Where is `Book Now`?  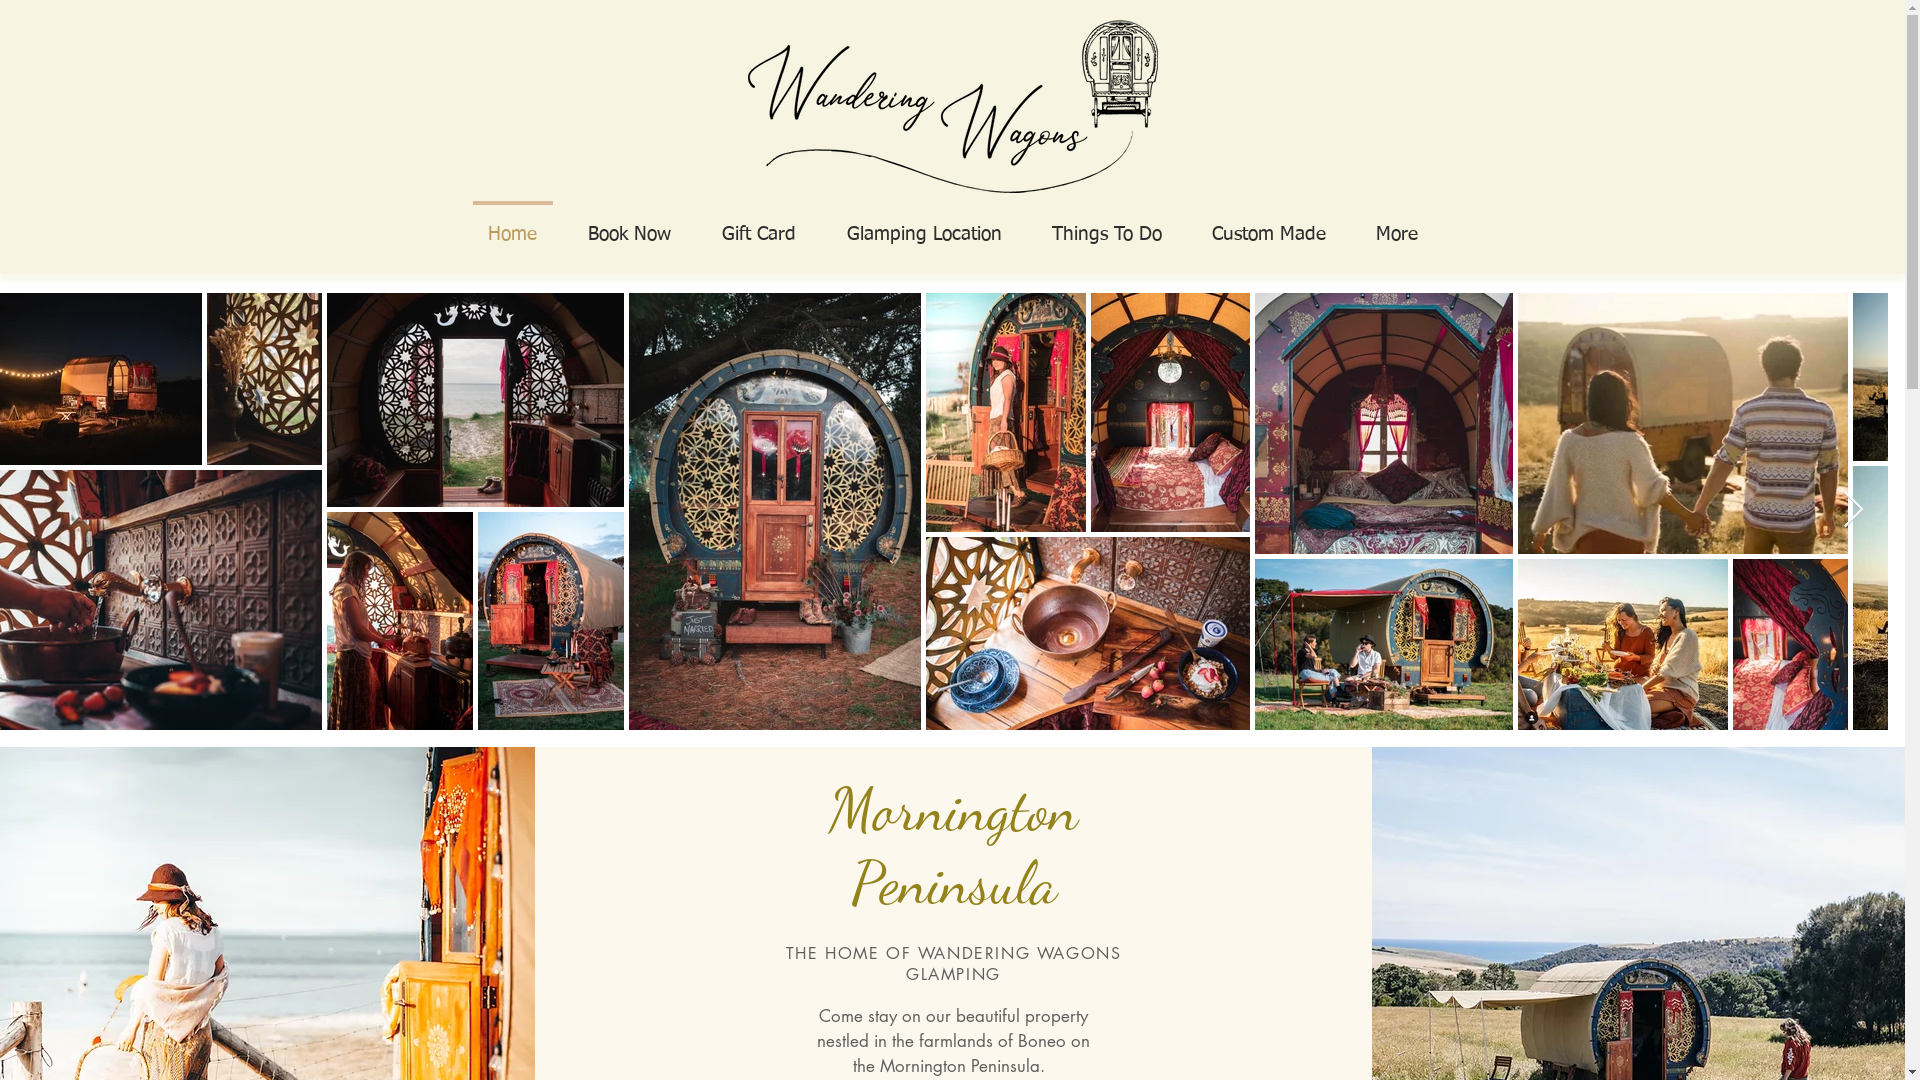
Book Now is located at coordinates (629, 226).